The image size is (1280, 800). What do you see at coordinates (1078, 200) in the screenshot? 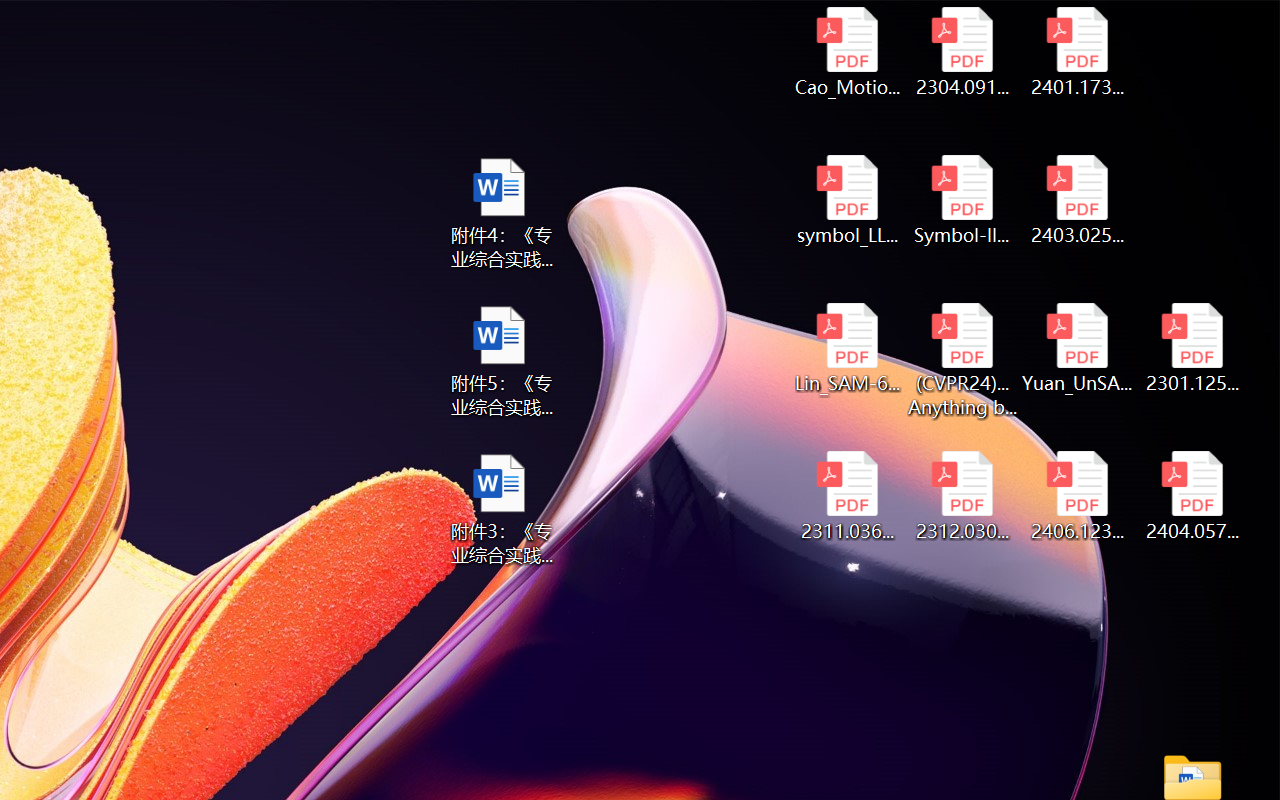
I see `2403.02502v1.pdf` at bounding box center [1078, 200].